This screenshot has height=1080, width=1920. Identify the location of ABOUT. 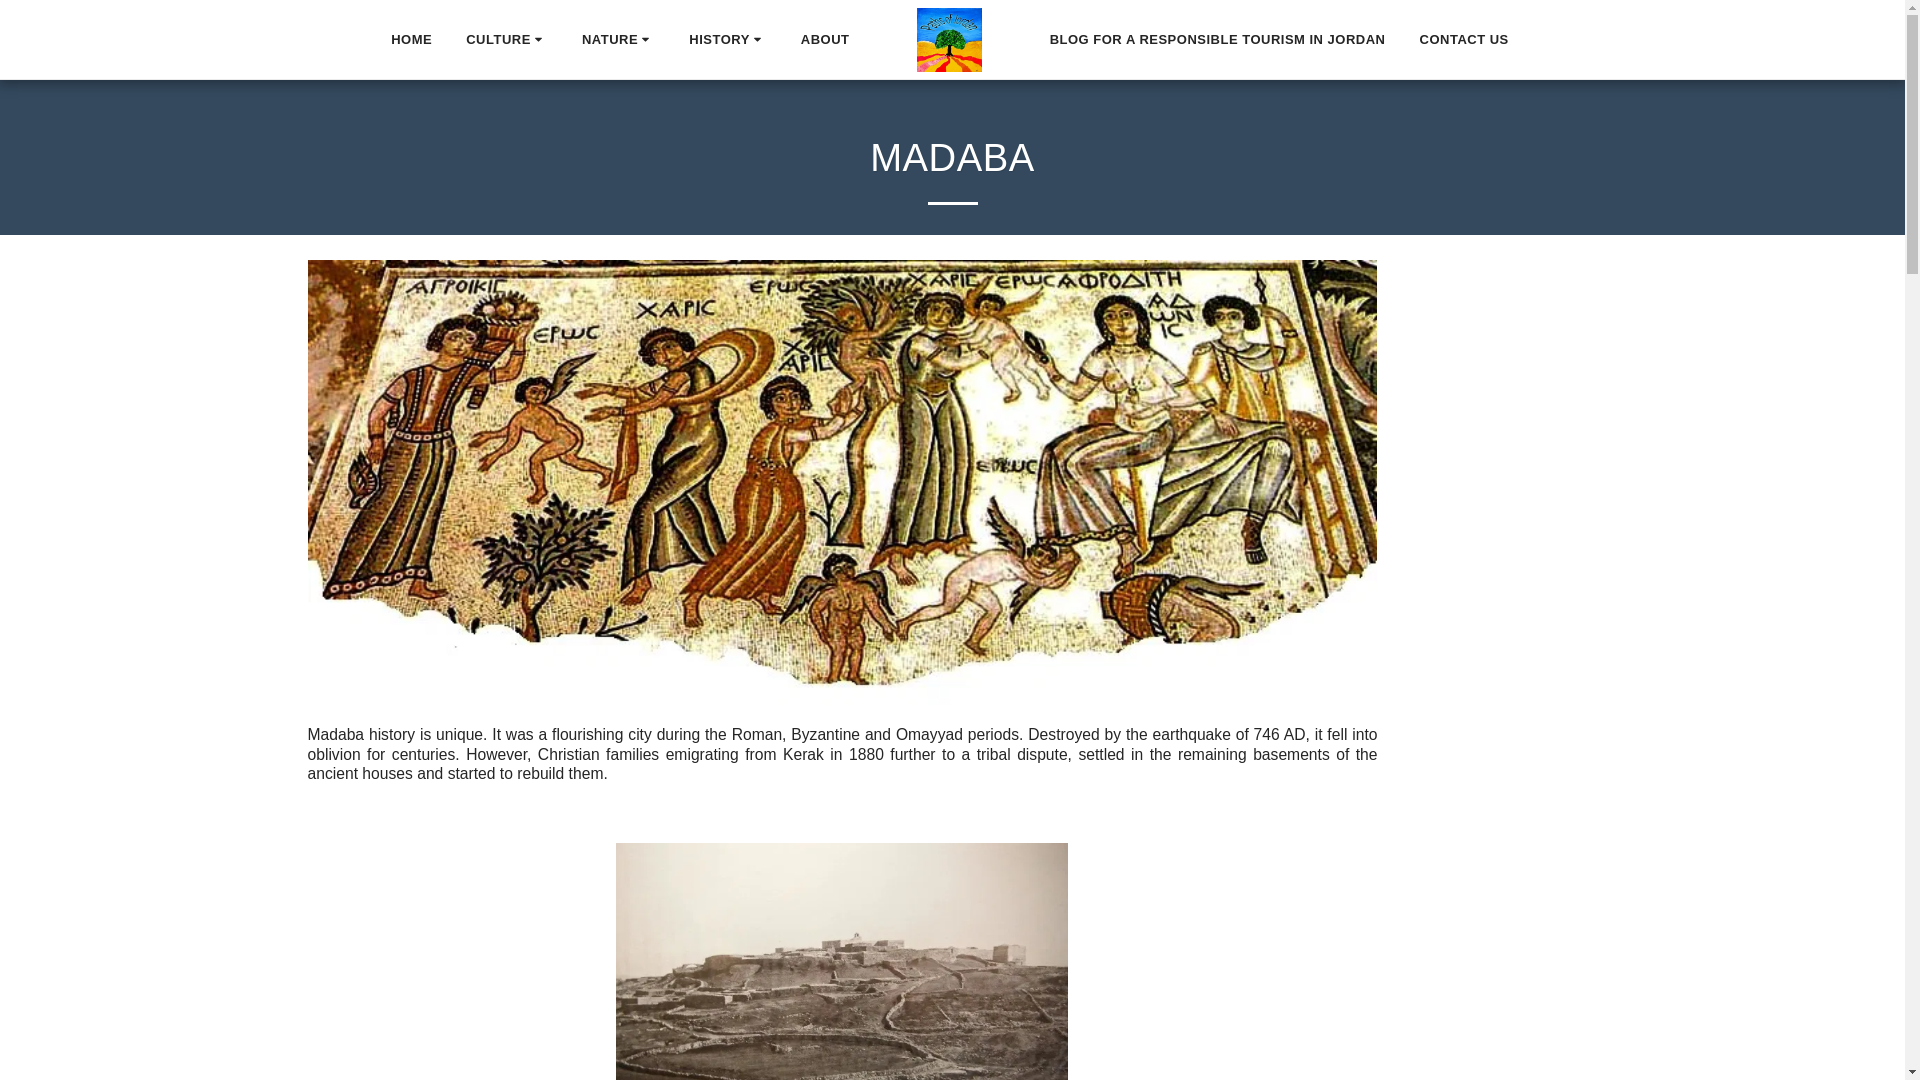
(825, 40).